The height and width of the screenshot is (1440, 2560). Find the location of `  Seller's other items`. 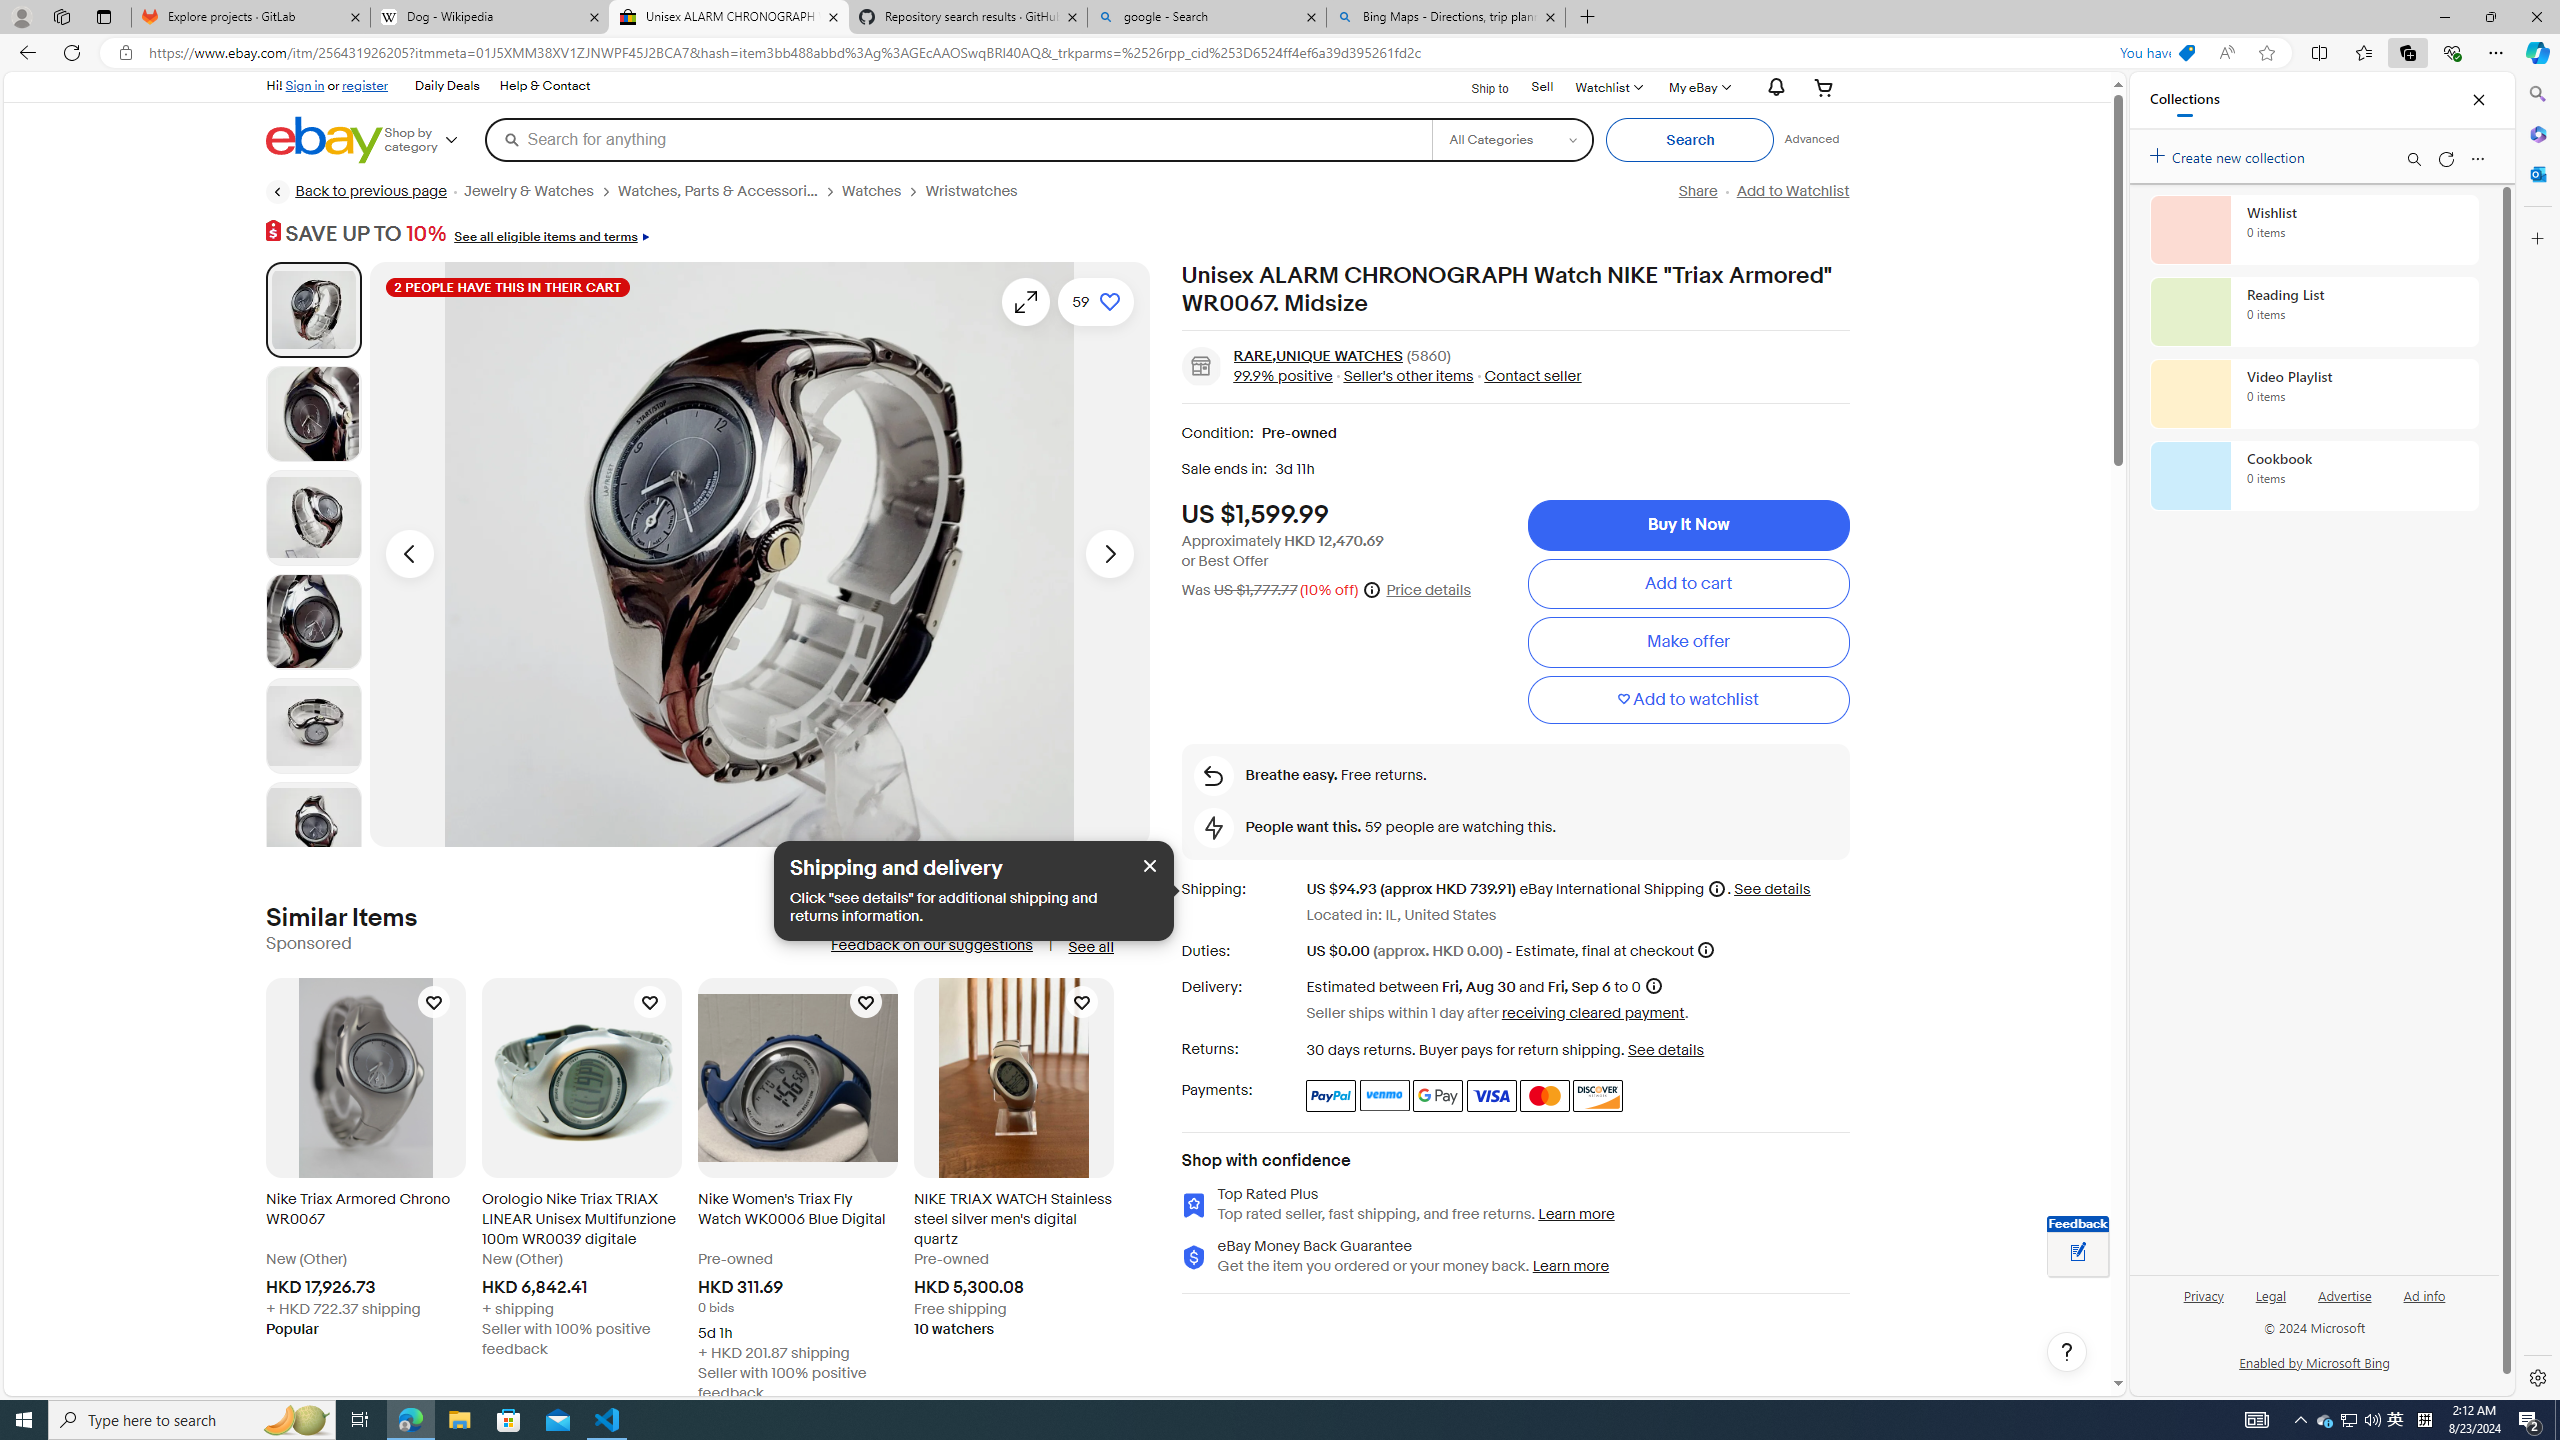

  Seller's other items is located at coordinates (1402, 375).